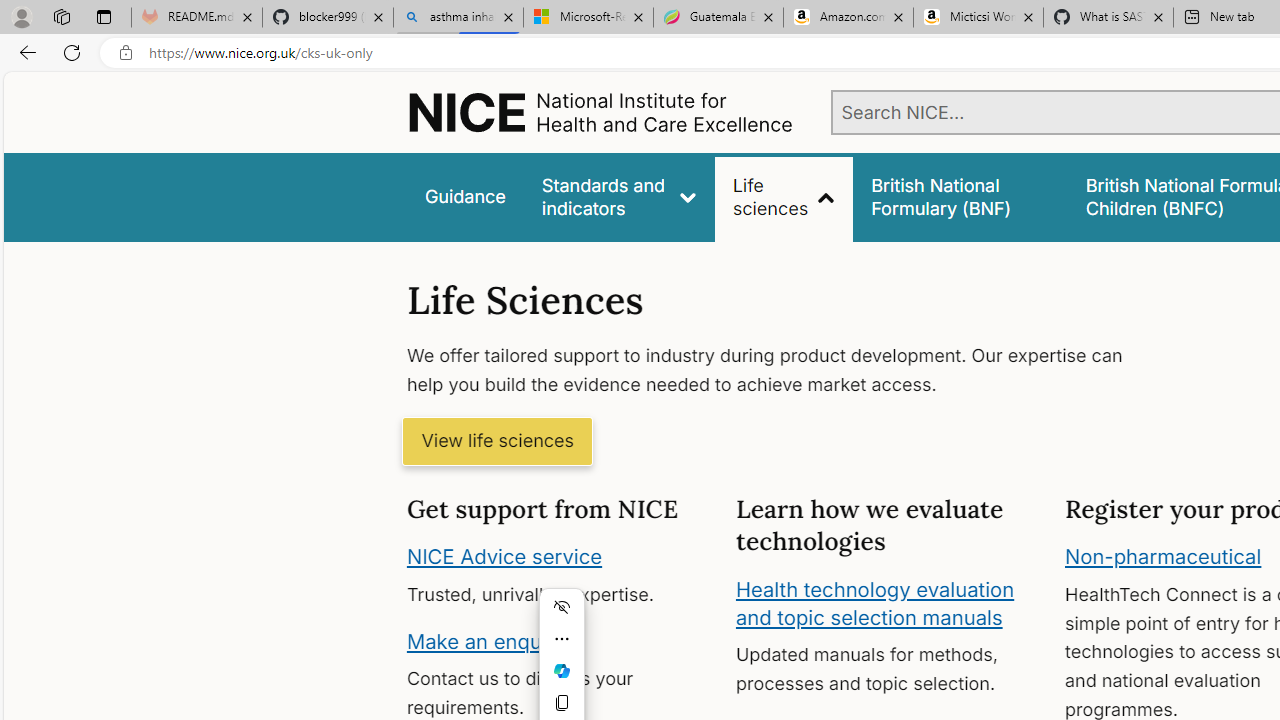  What do you see at coordinates (458, 18) in the screenshot?
I see `asthma inhaler - Search` at bounding box center [458, 18].